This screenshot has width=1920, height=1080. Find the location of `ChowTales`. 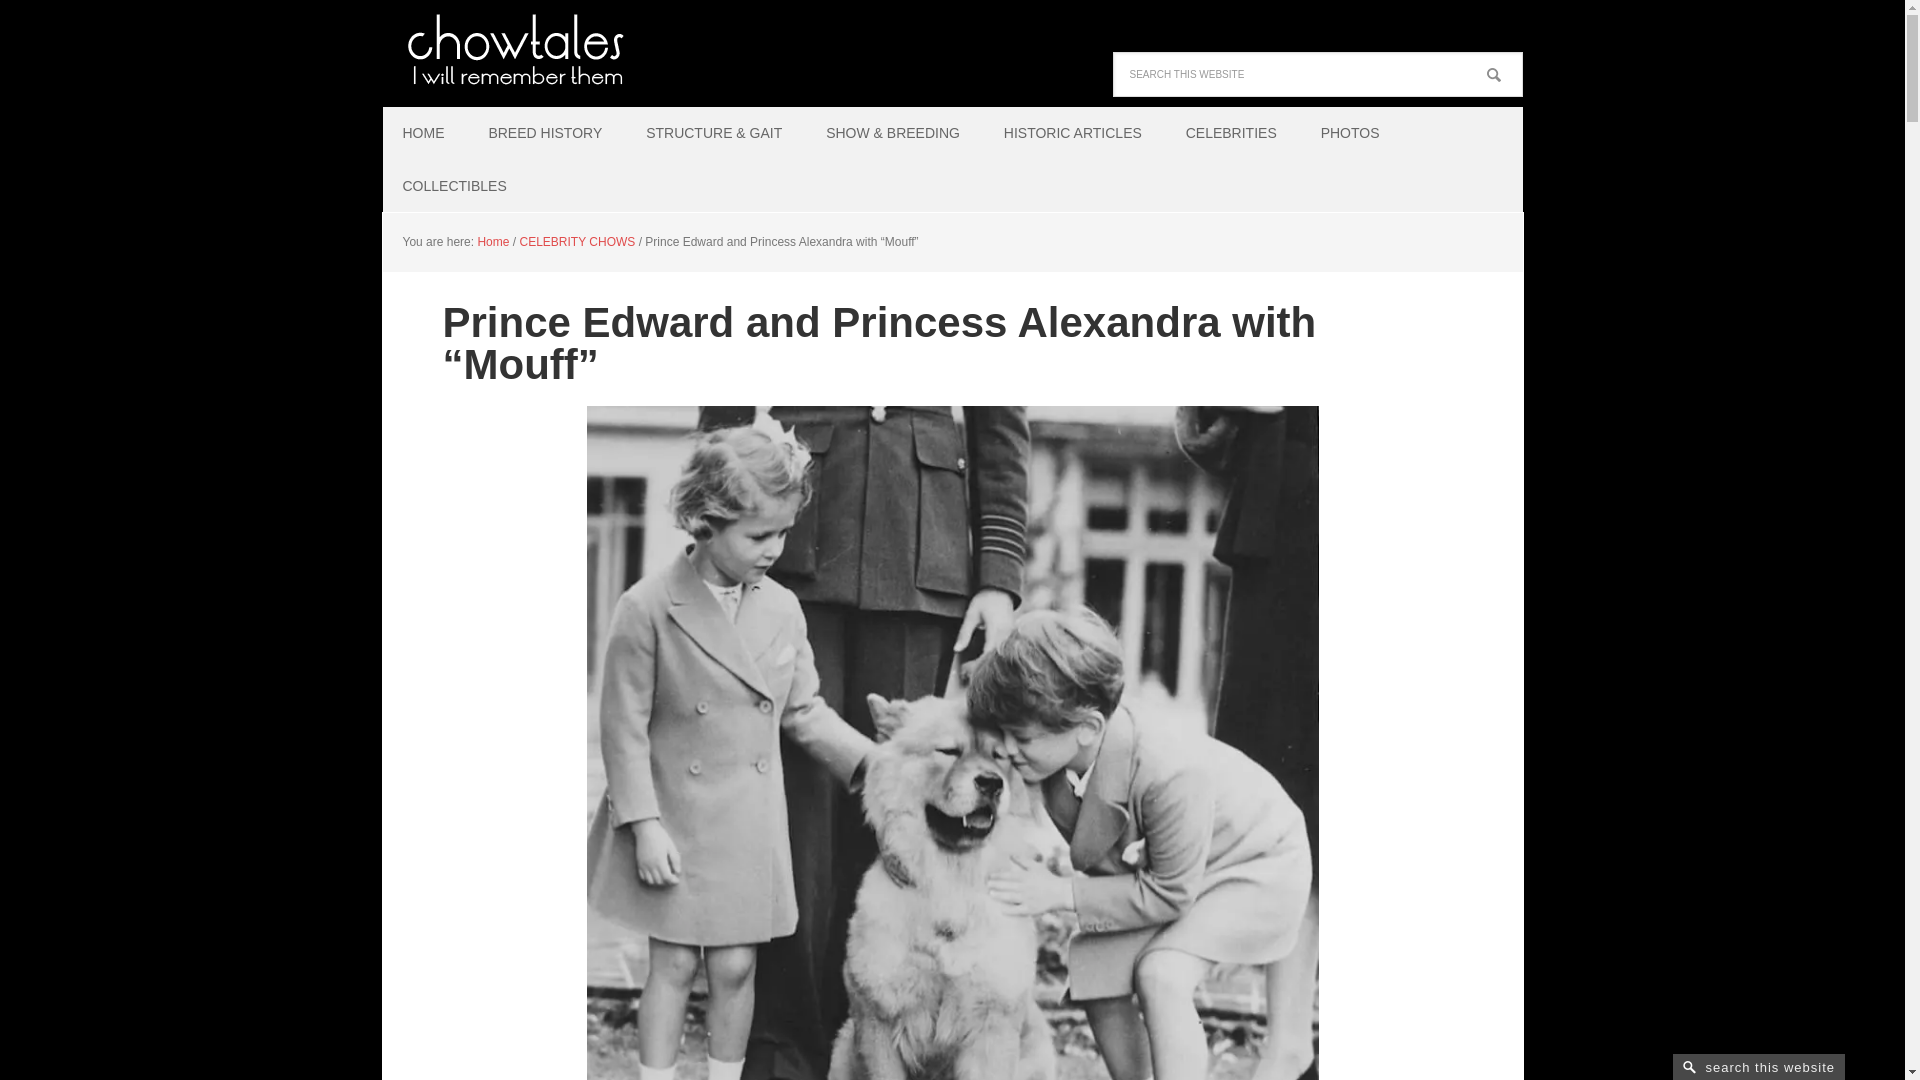

ChowTales is located at coordinates (512, 50).